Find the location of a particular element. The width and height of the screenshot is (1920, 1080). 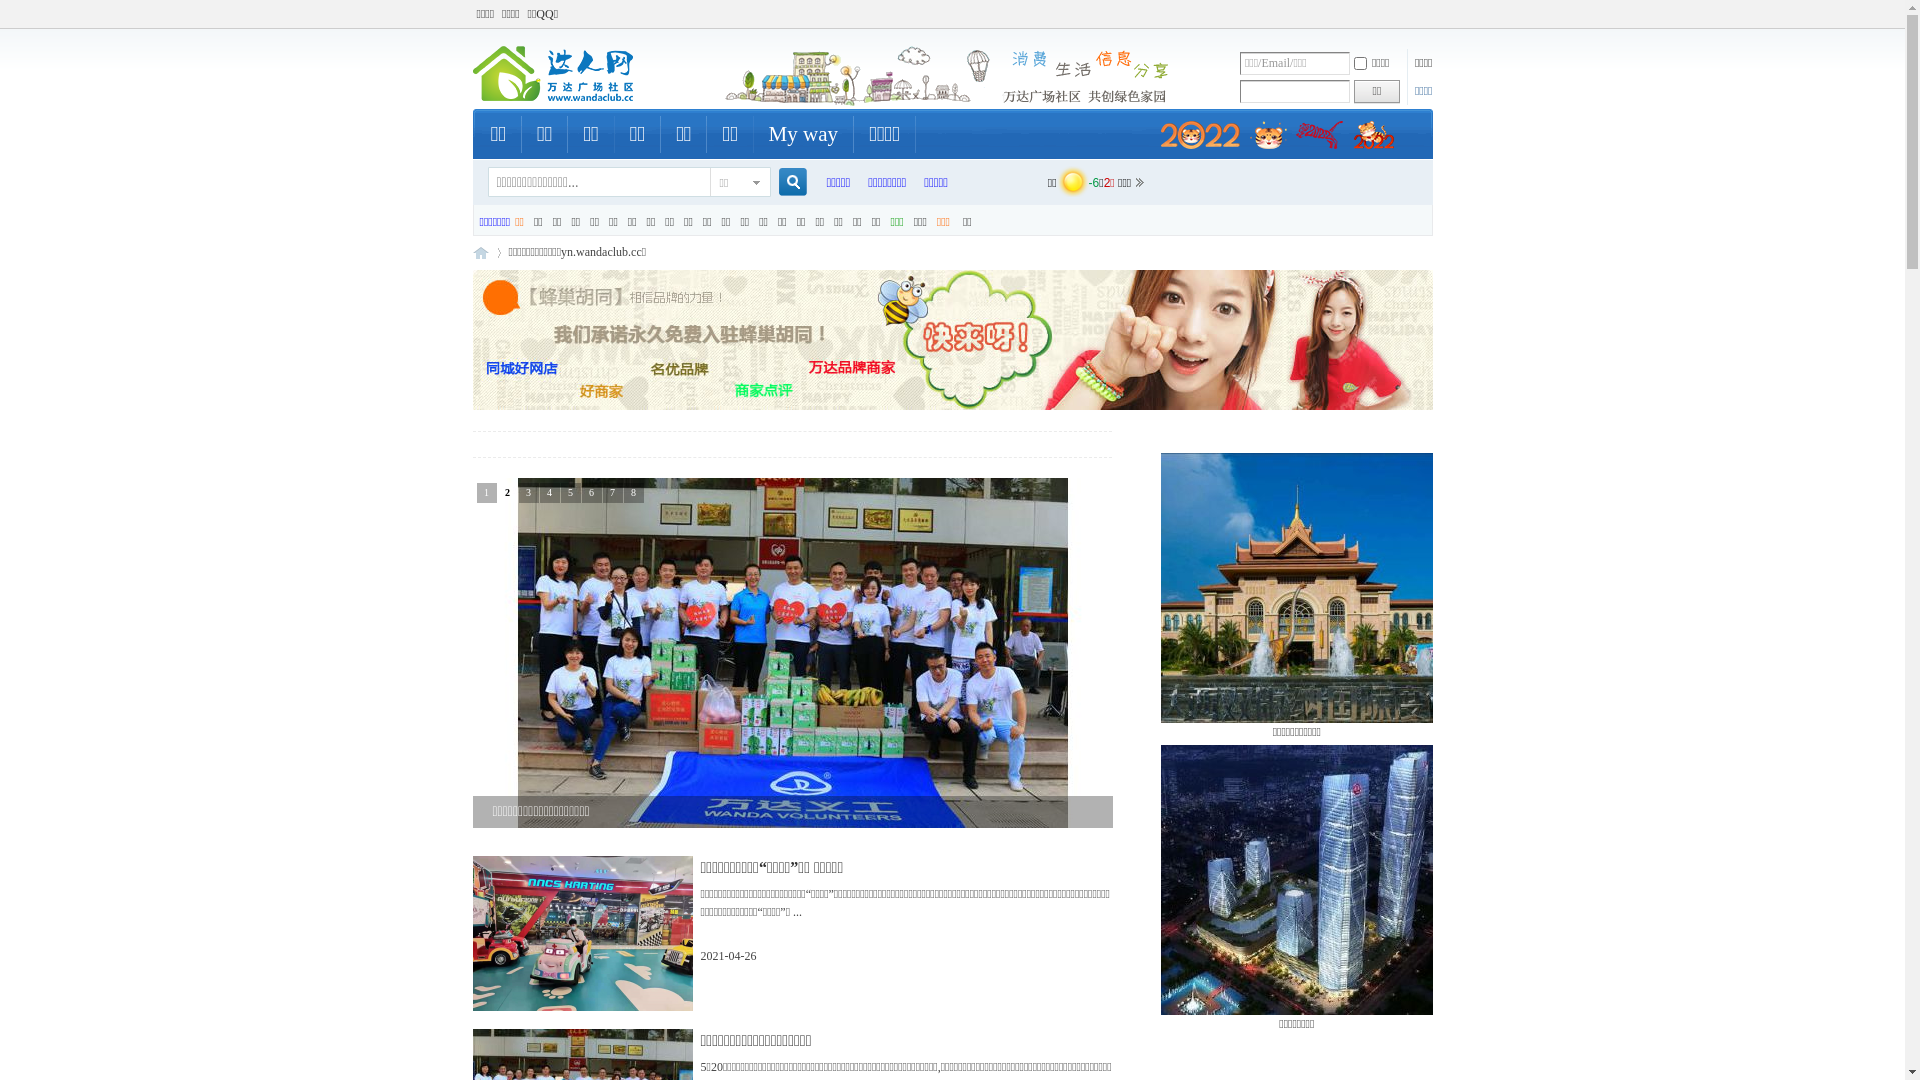

true is located at coordinates (784, 182).